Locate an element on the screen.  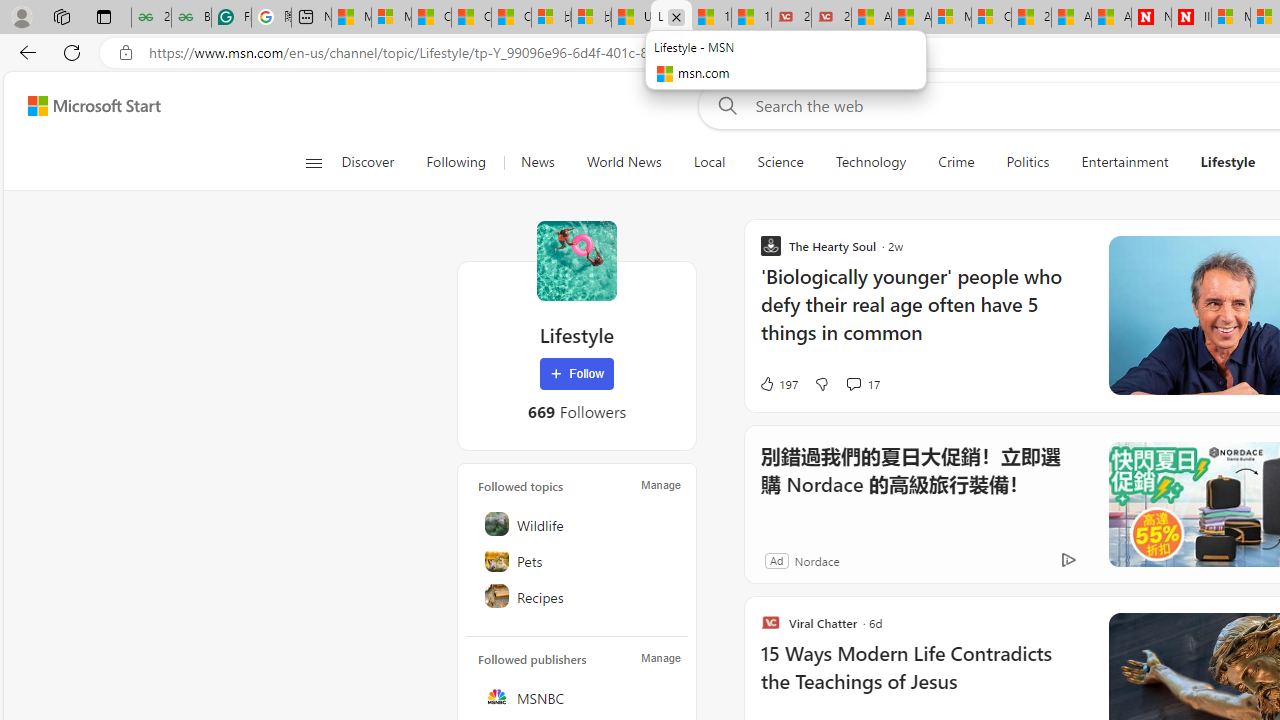
Crime is located at coordinates (956, 162).